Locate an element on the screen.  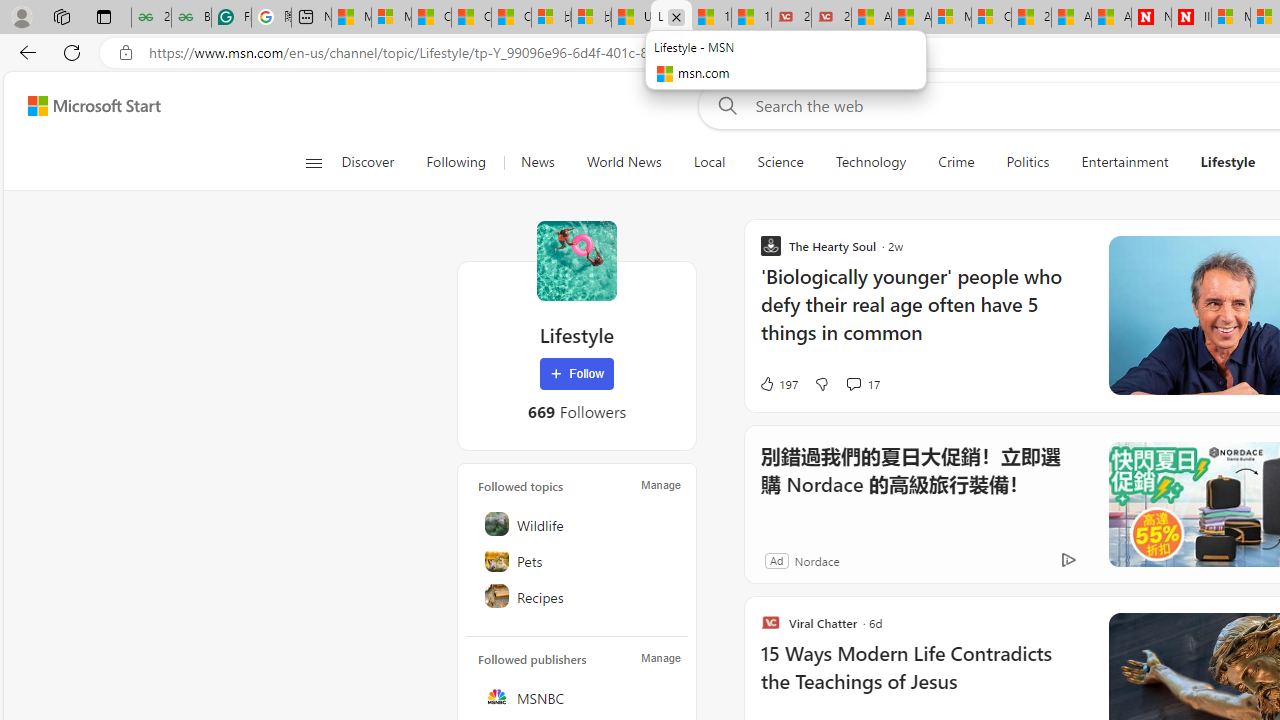
Crime is located at coordinates (956, 162).